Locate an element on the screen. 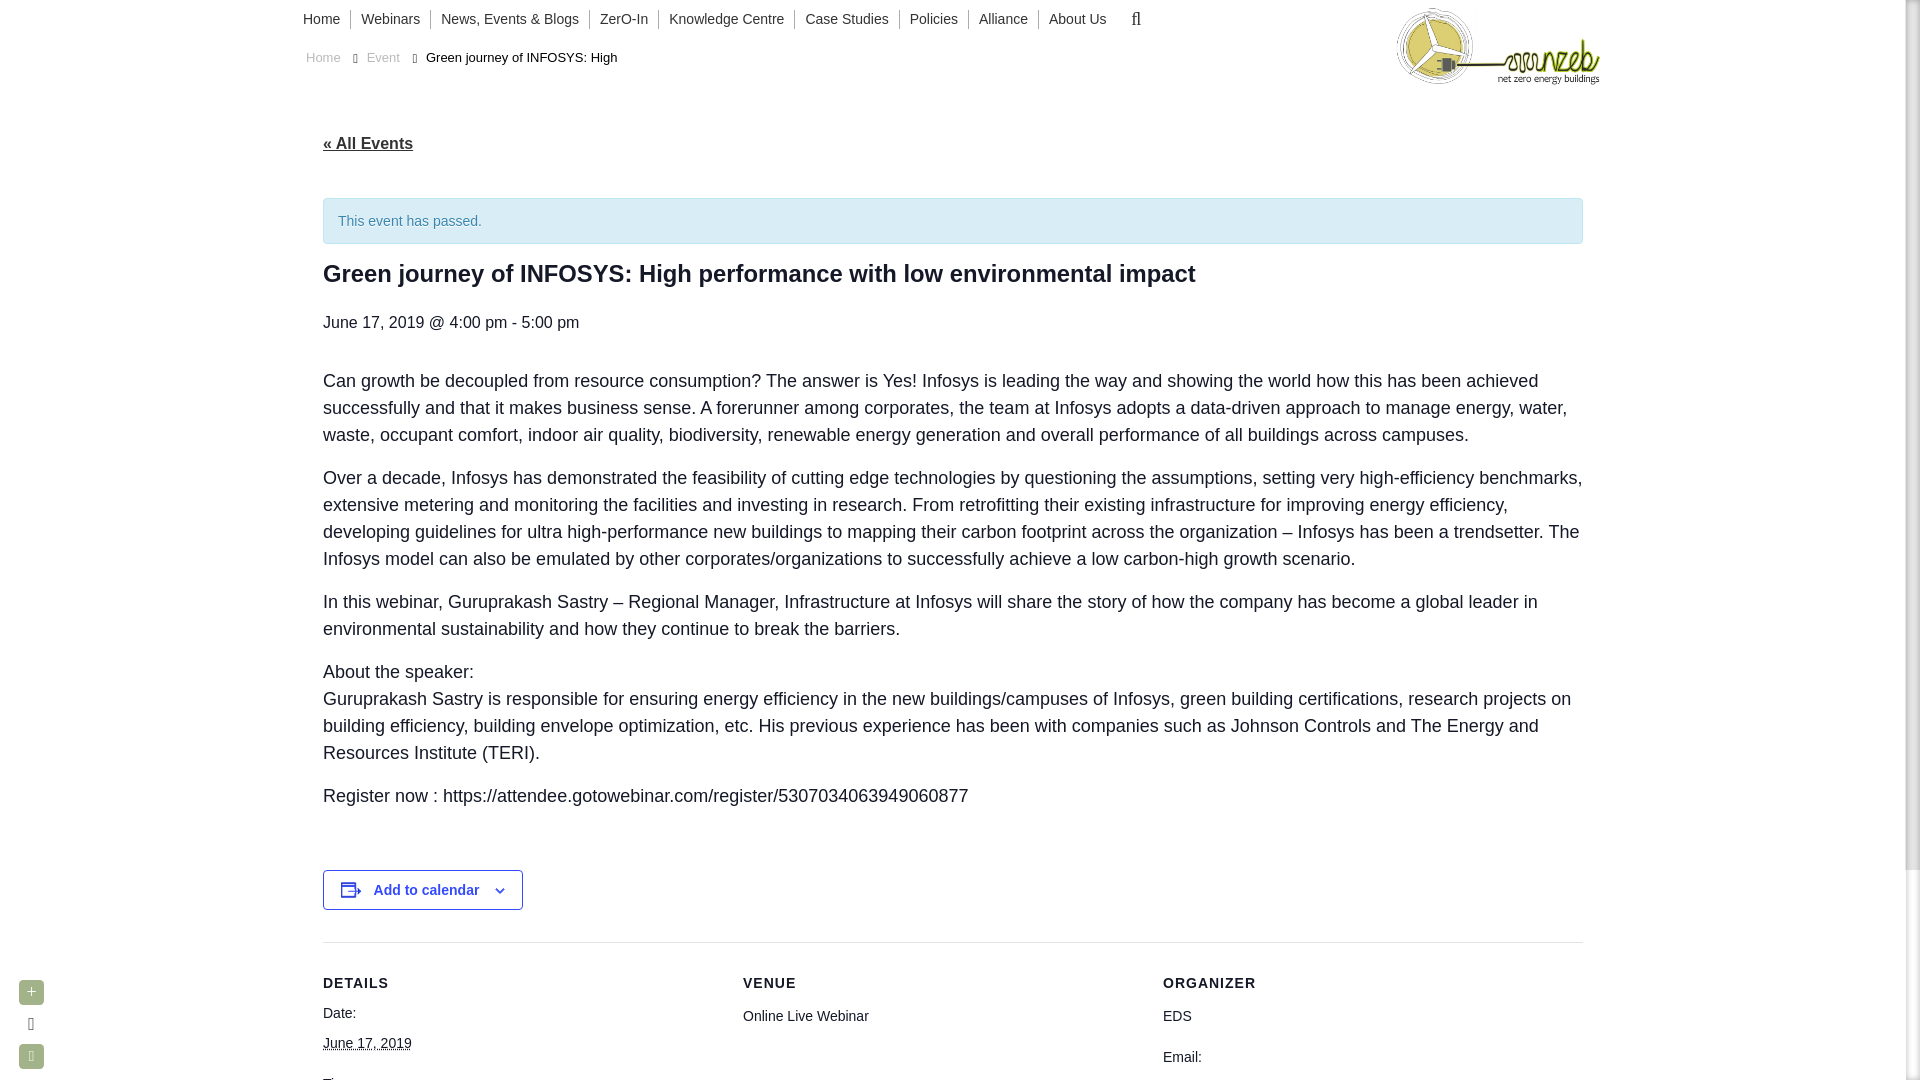 The image size is (1920, 1080). Reset font size is located at coordinates (32, 1024).